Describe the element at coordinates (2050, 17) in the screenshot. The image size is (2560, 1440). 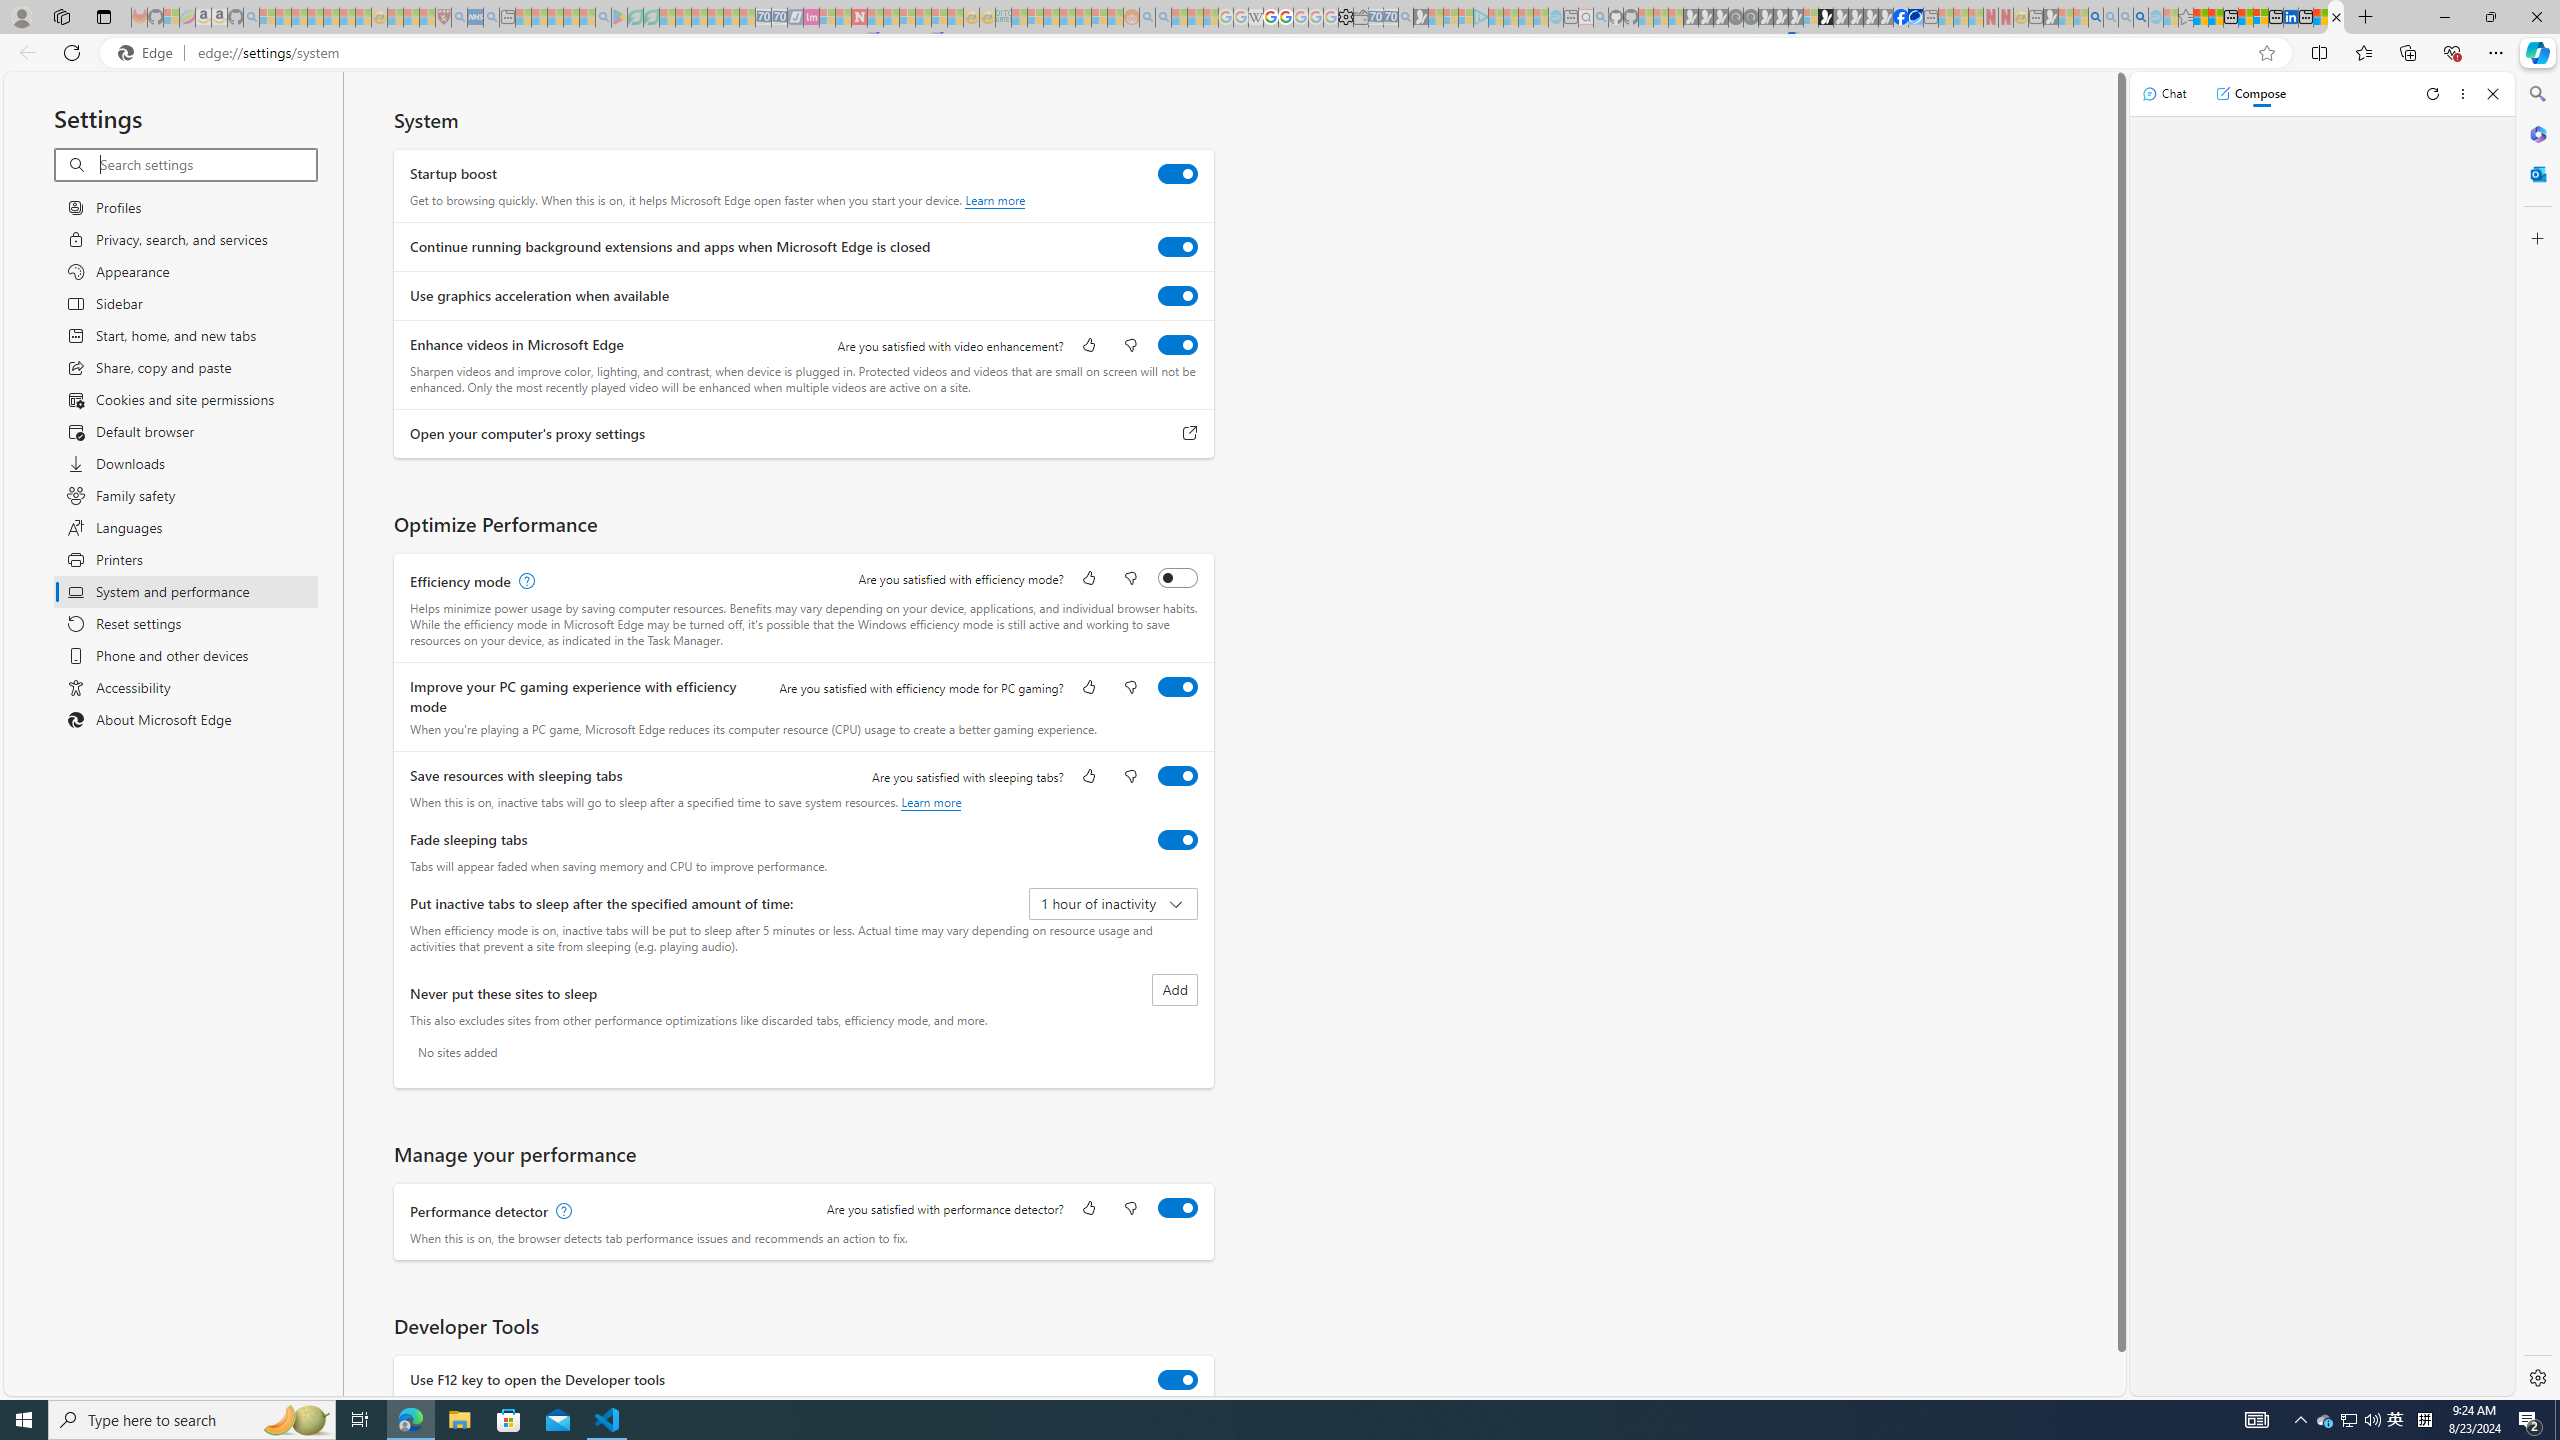
I see `MSN - Sleeping` at that location.